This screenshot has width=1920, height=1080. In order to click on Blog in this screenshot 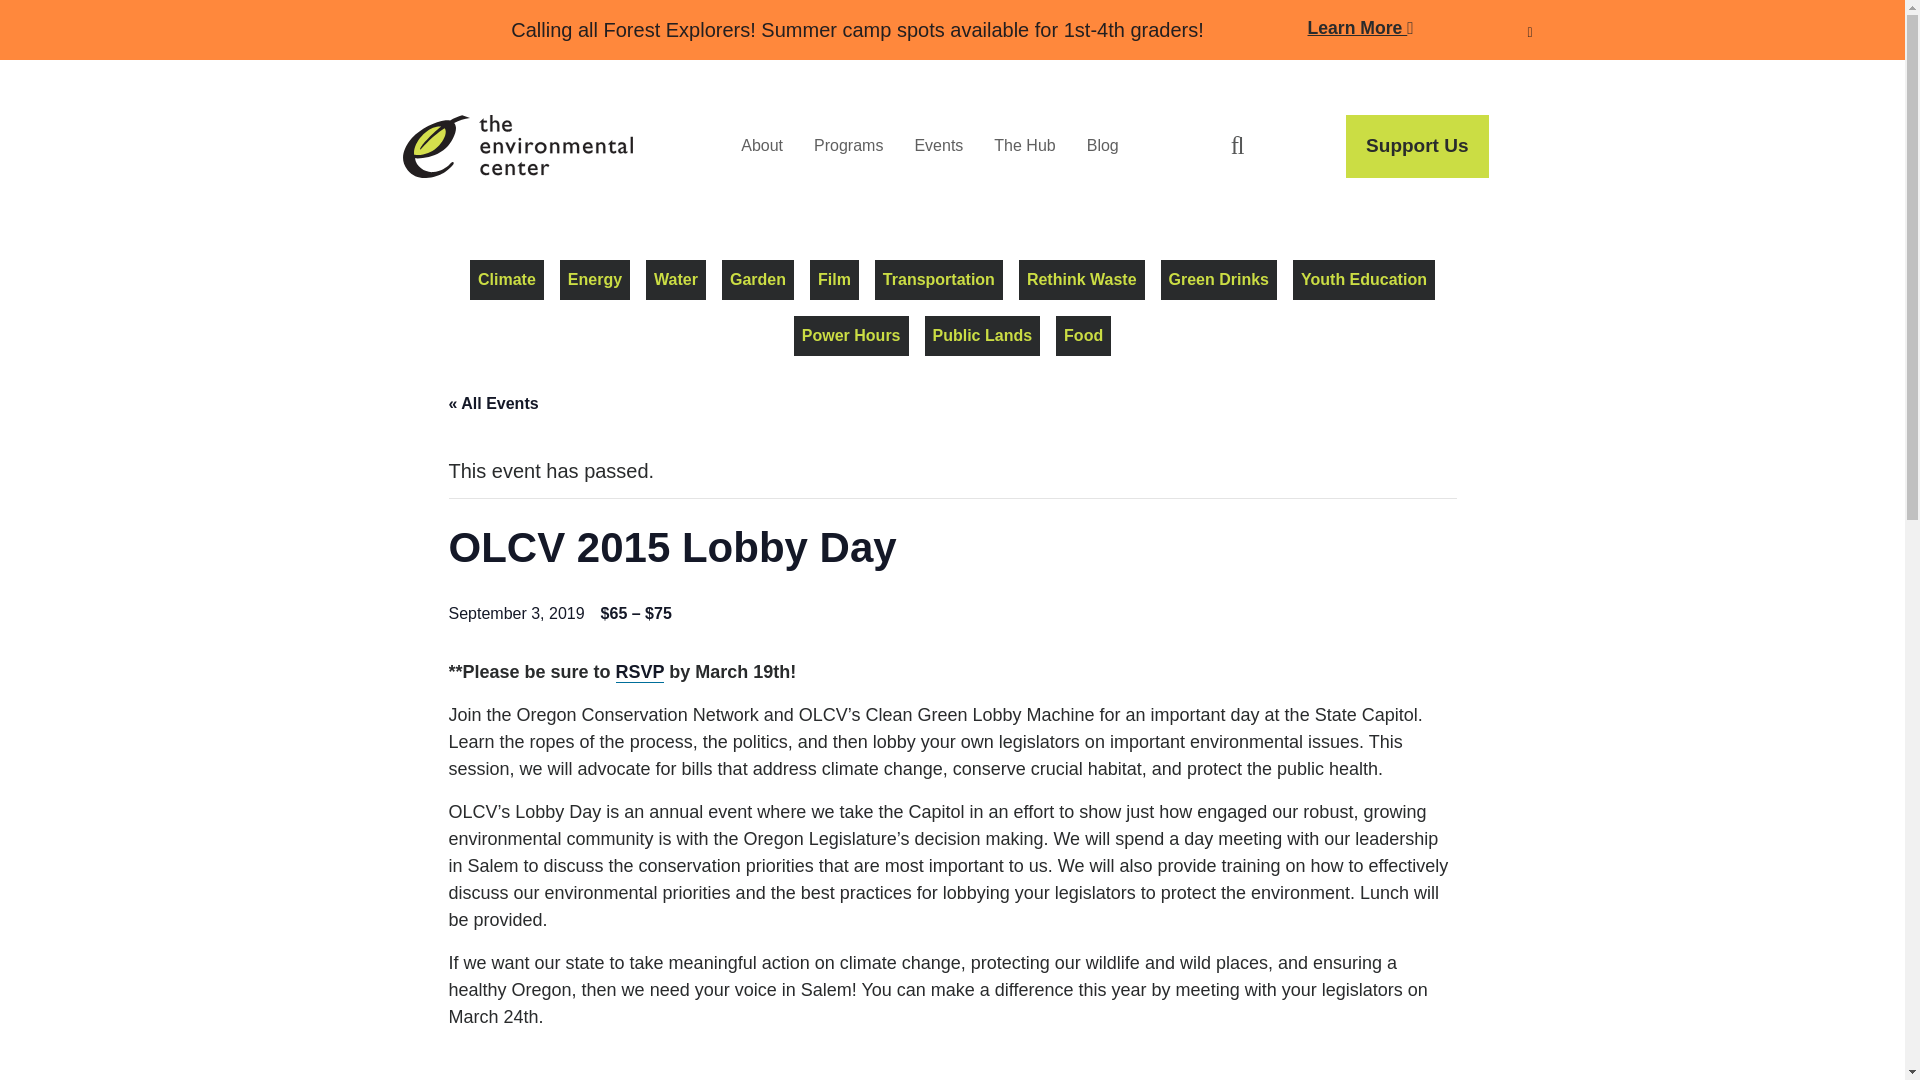, I will do `click(1102, 146)`.